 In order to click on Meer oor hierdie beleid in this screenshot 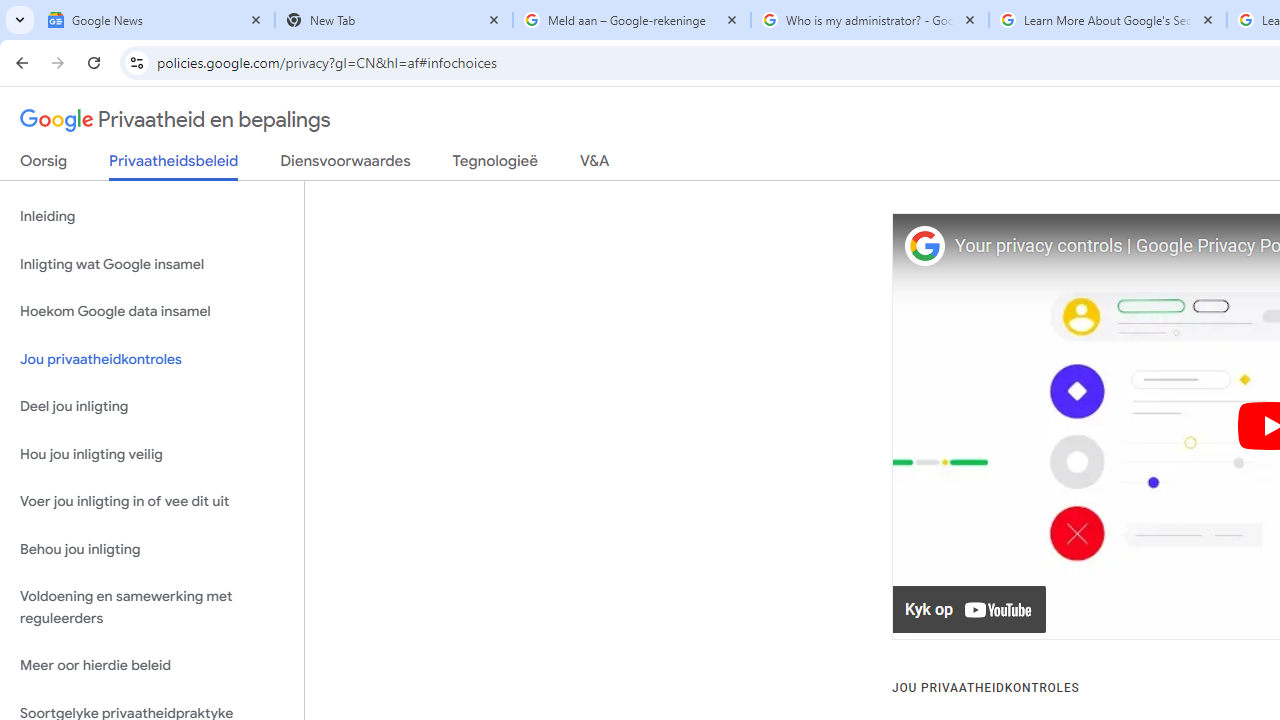, I will do `click(152, 666)`.